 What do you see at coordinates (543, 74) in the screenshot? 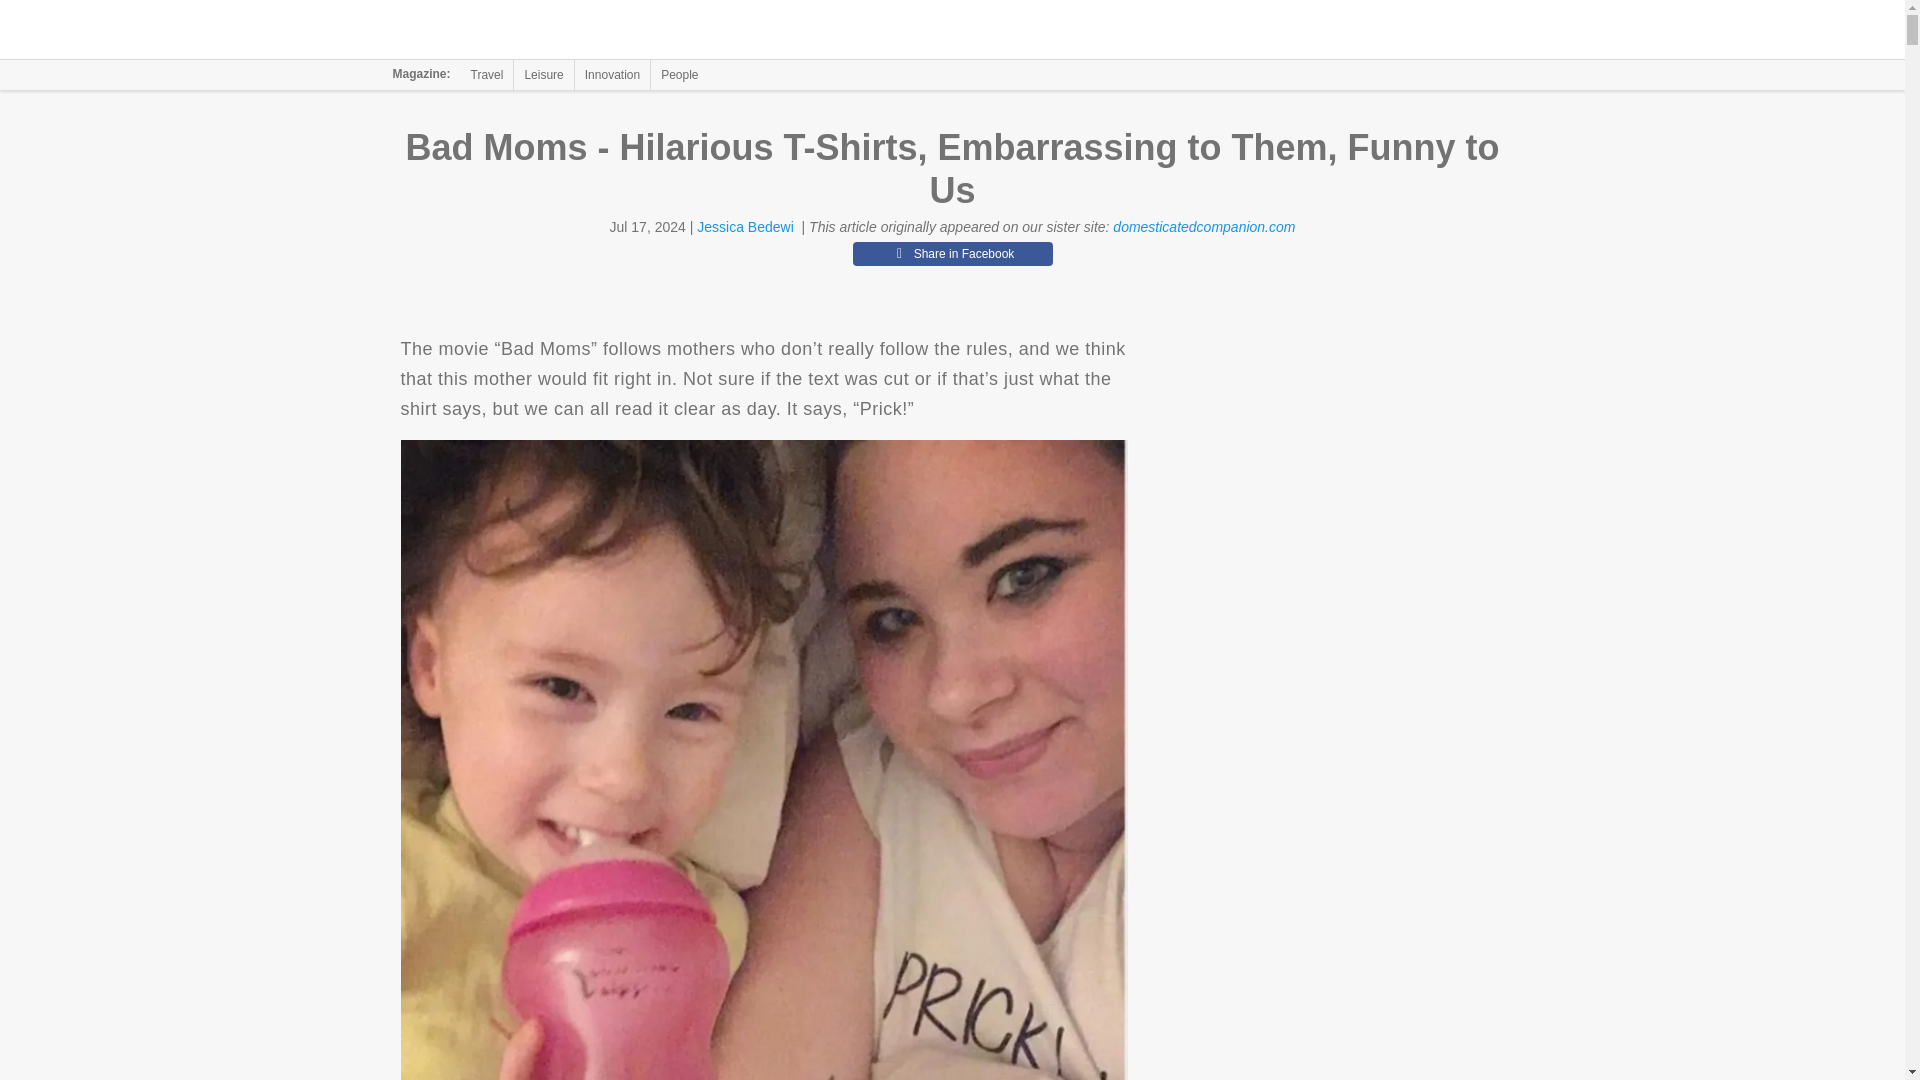
I see `Leisure` at bounding box center [543, 74].